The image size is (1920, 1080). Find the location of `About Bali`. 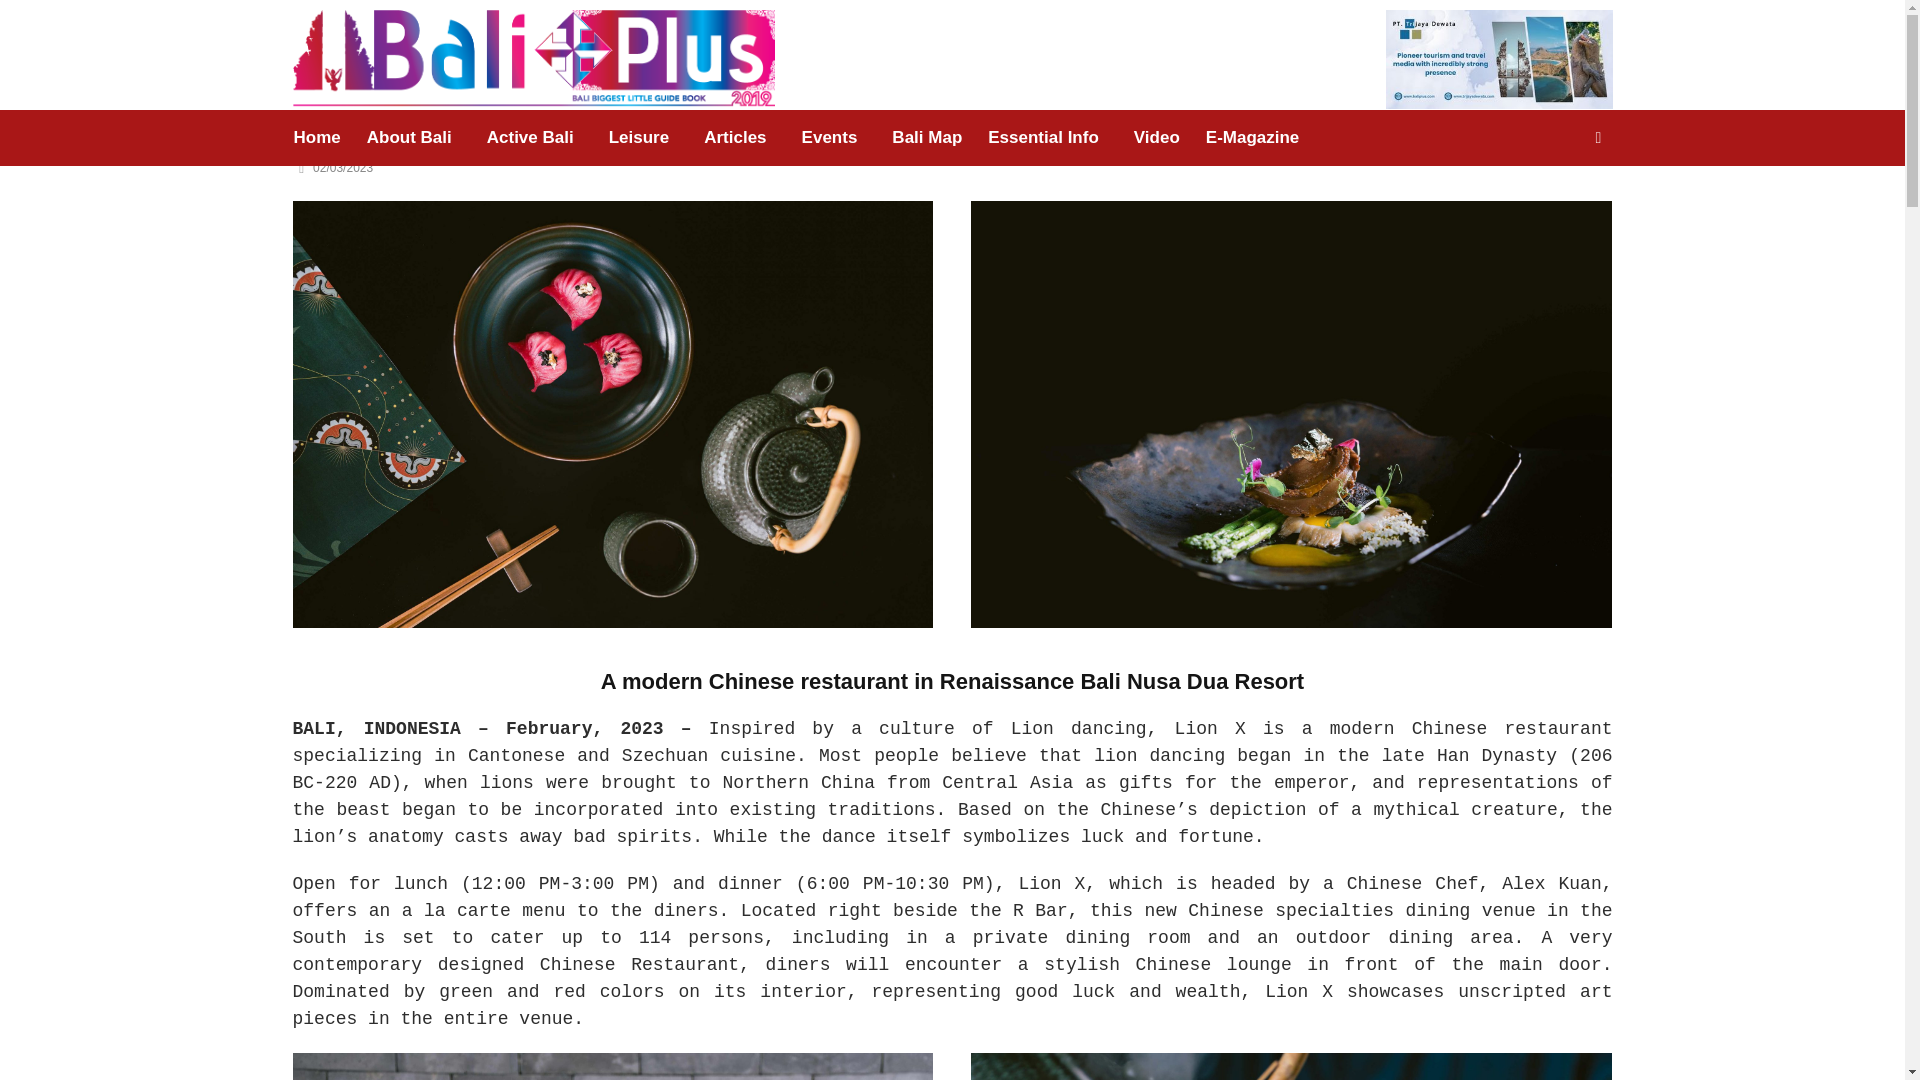

About Bali is located at coordinates (408, 138).